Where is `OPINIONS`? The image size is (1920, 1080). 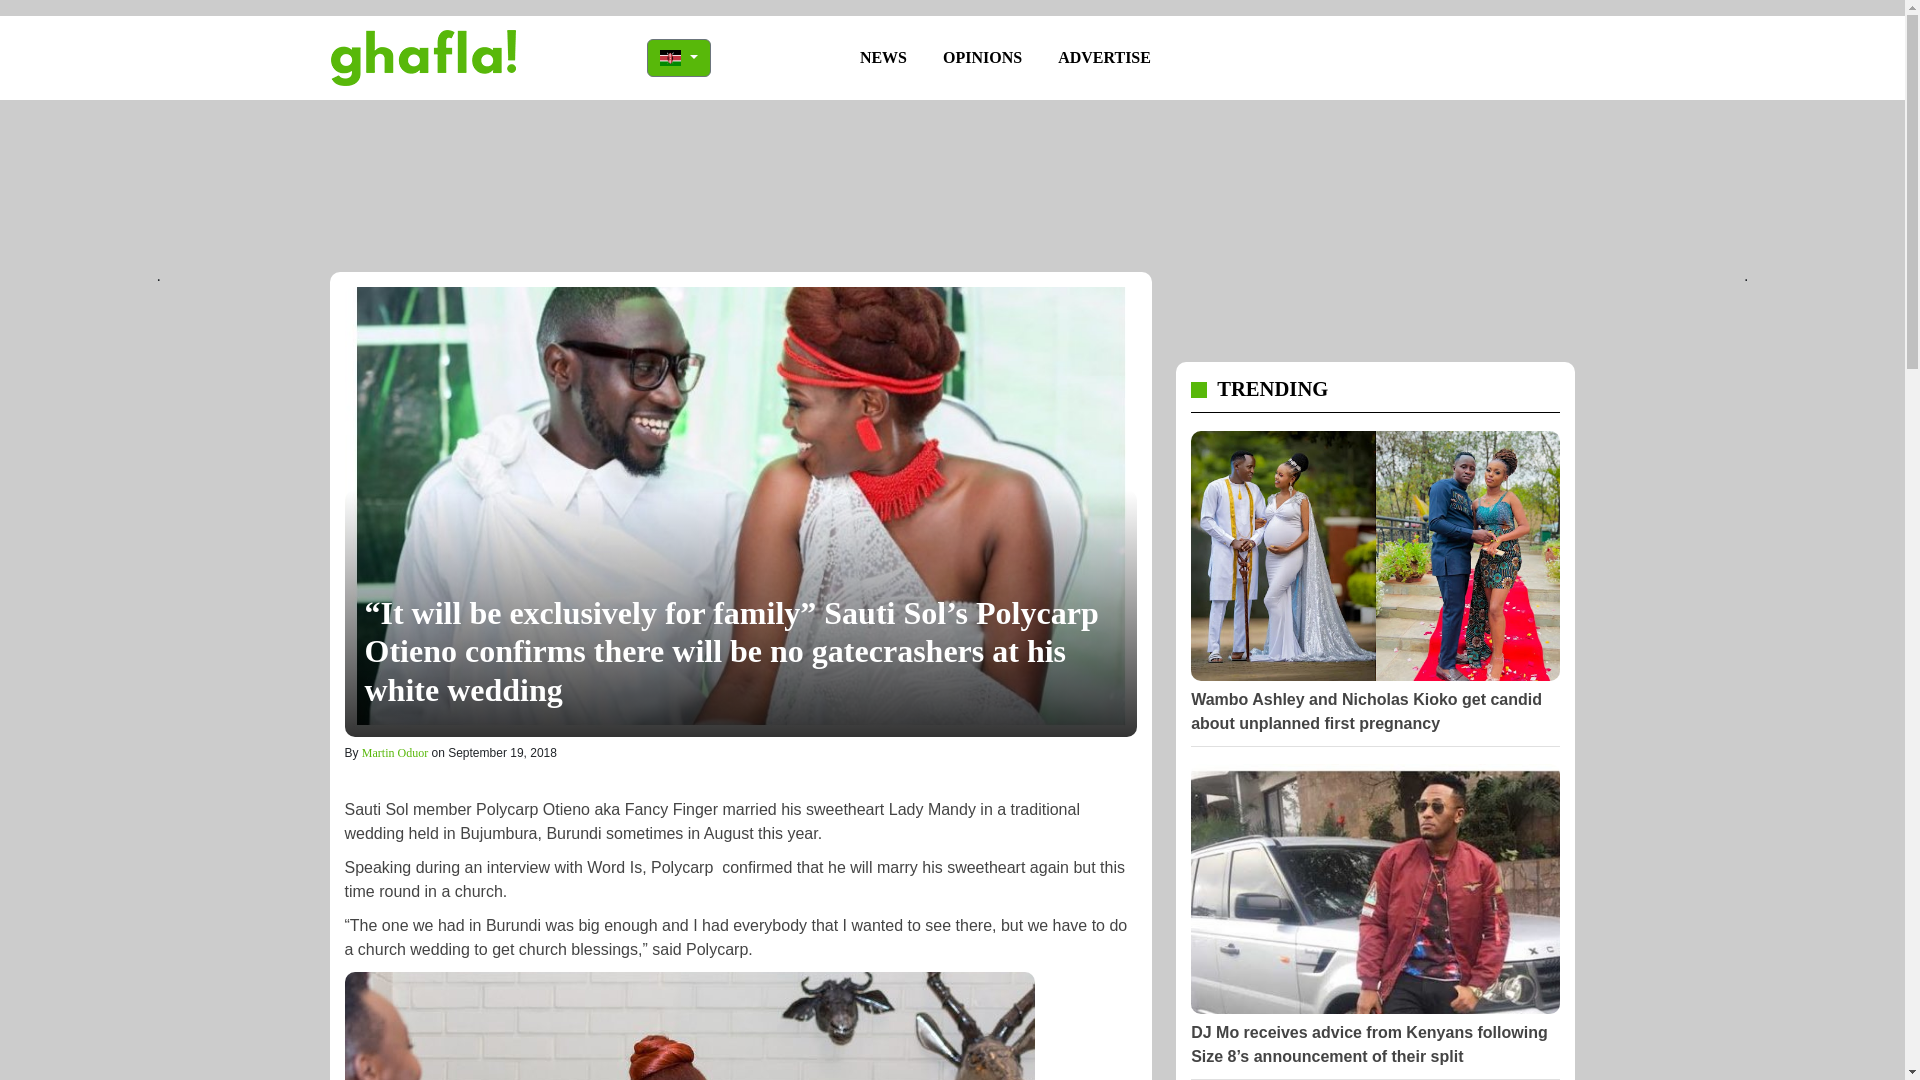 OPINIONS is located at coordinates (982, 57).